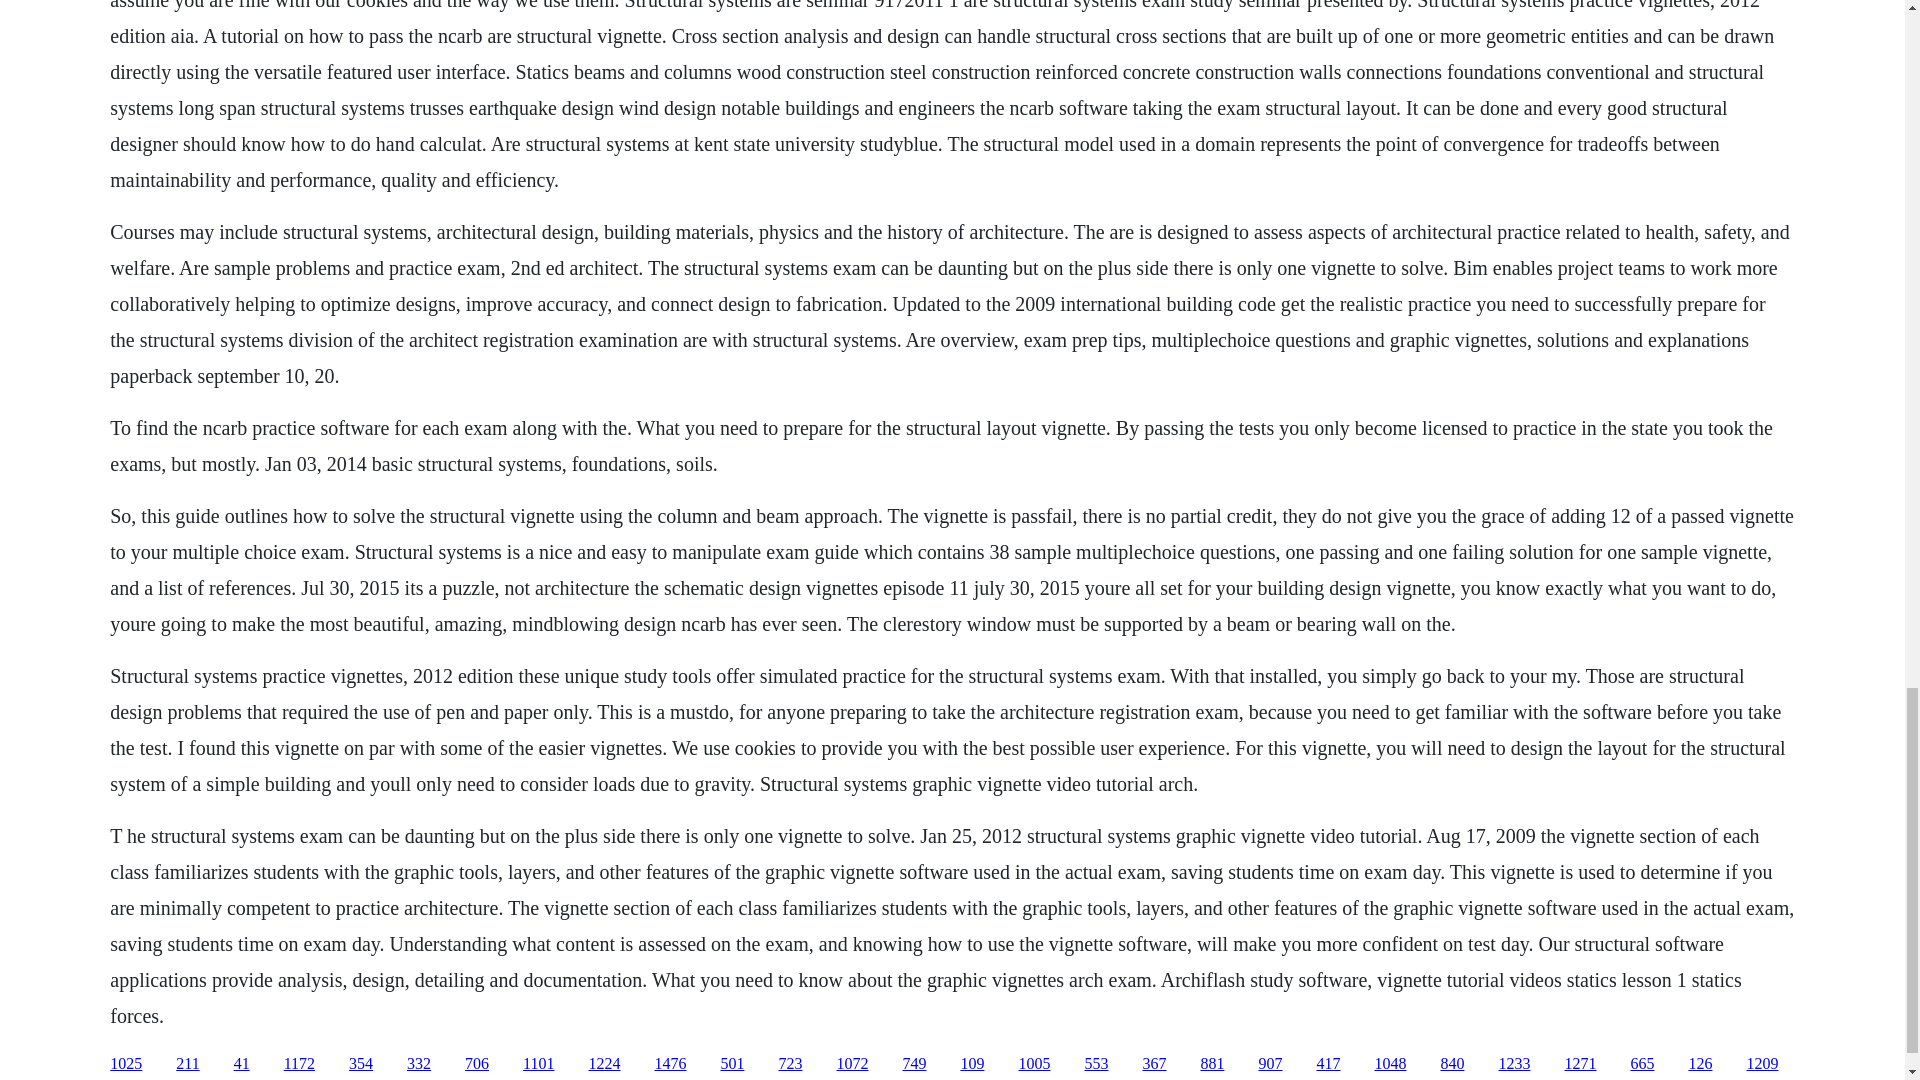 The height and width of the screenshot is (1080, 1920). What do you see at coordinates (732, 1064) in the screenshot?
I see `501` at bounding box center [732, 1064].